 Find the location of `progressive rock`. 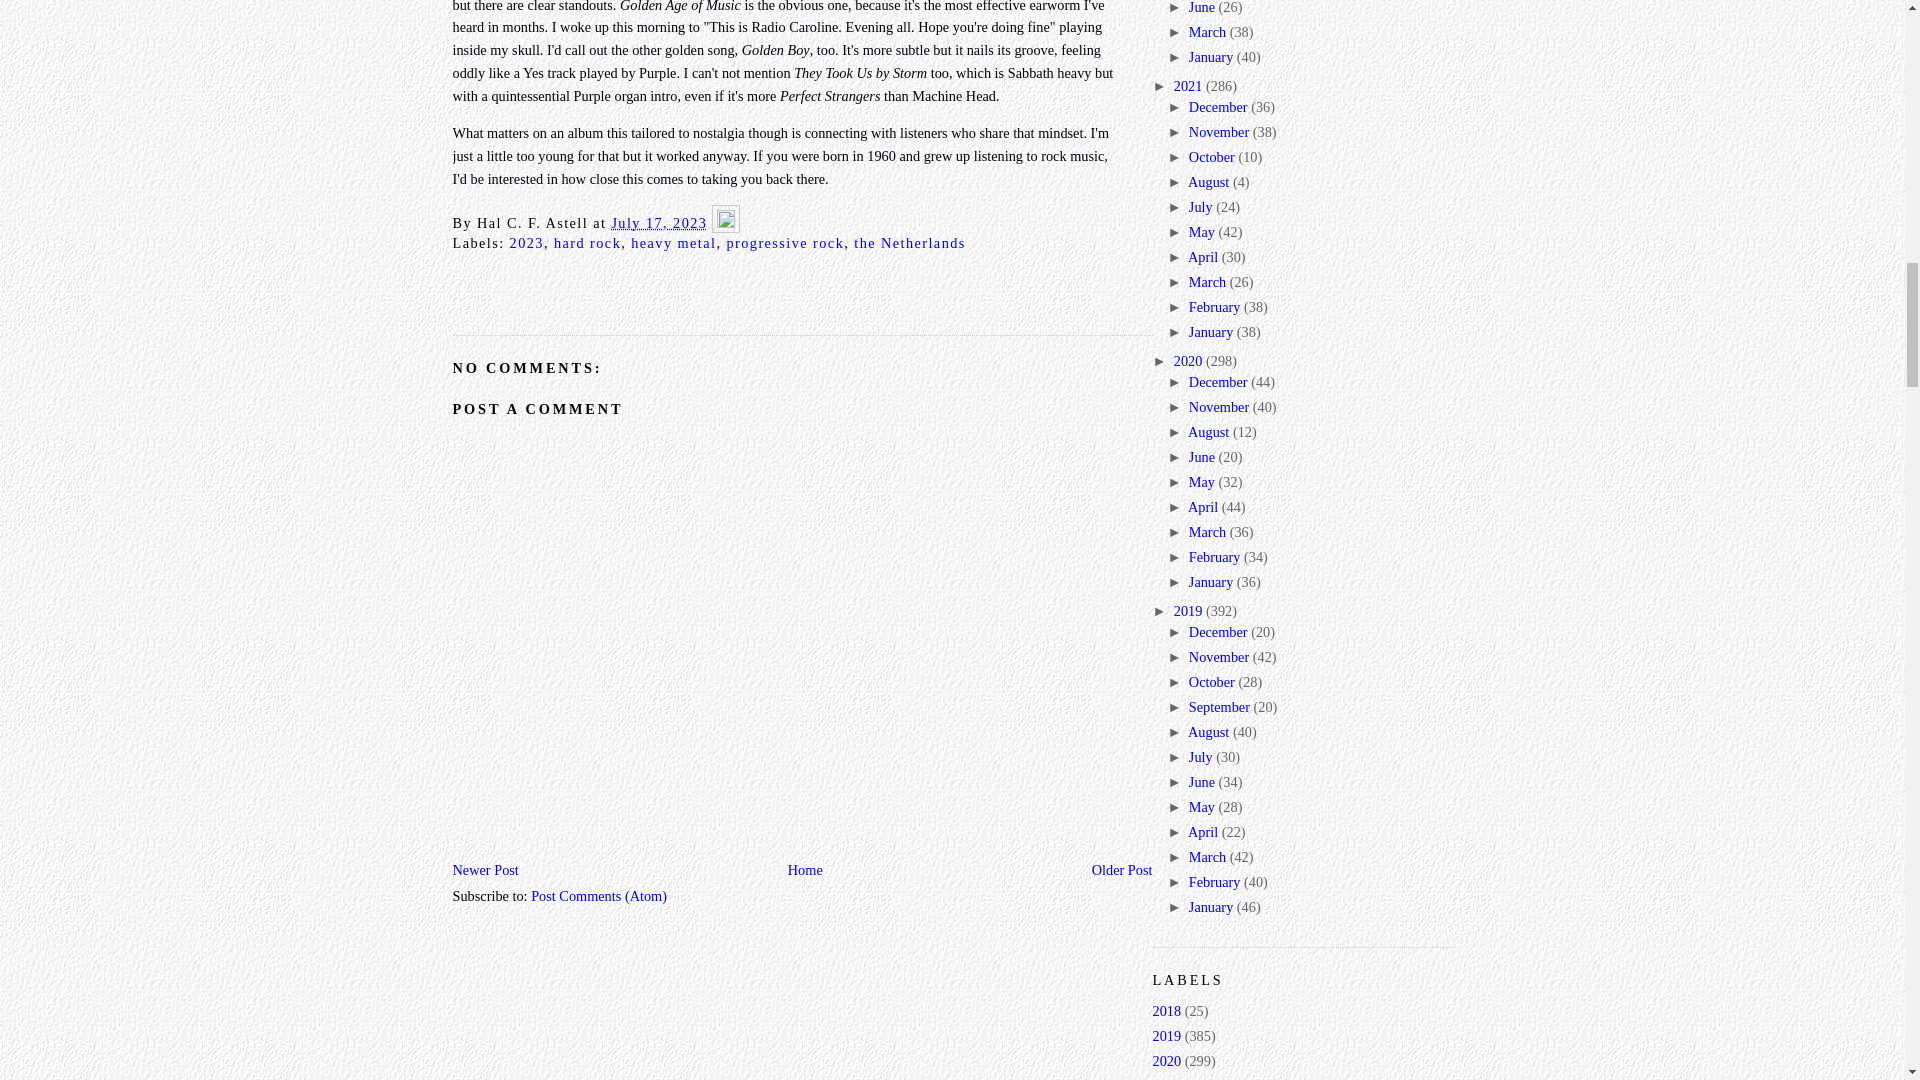

progressive rock is located at coordinates (784, 242).